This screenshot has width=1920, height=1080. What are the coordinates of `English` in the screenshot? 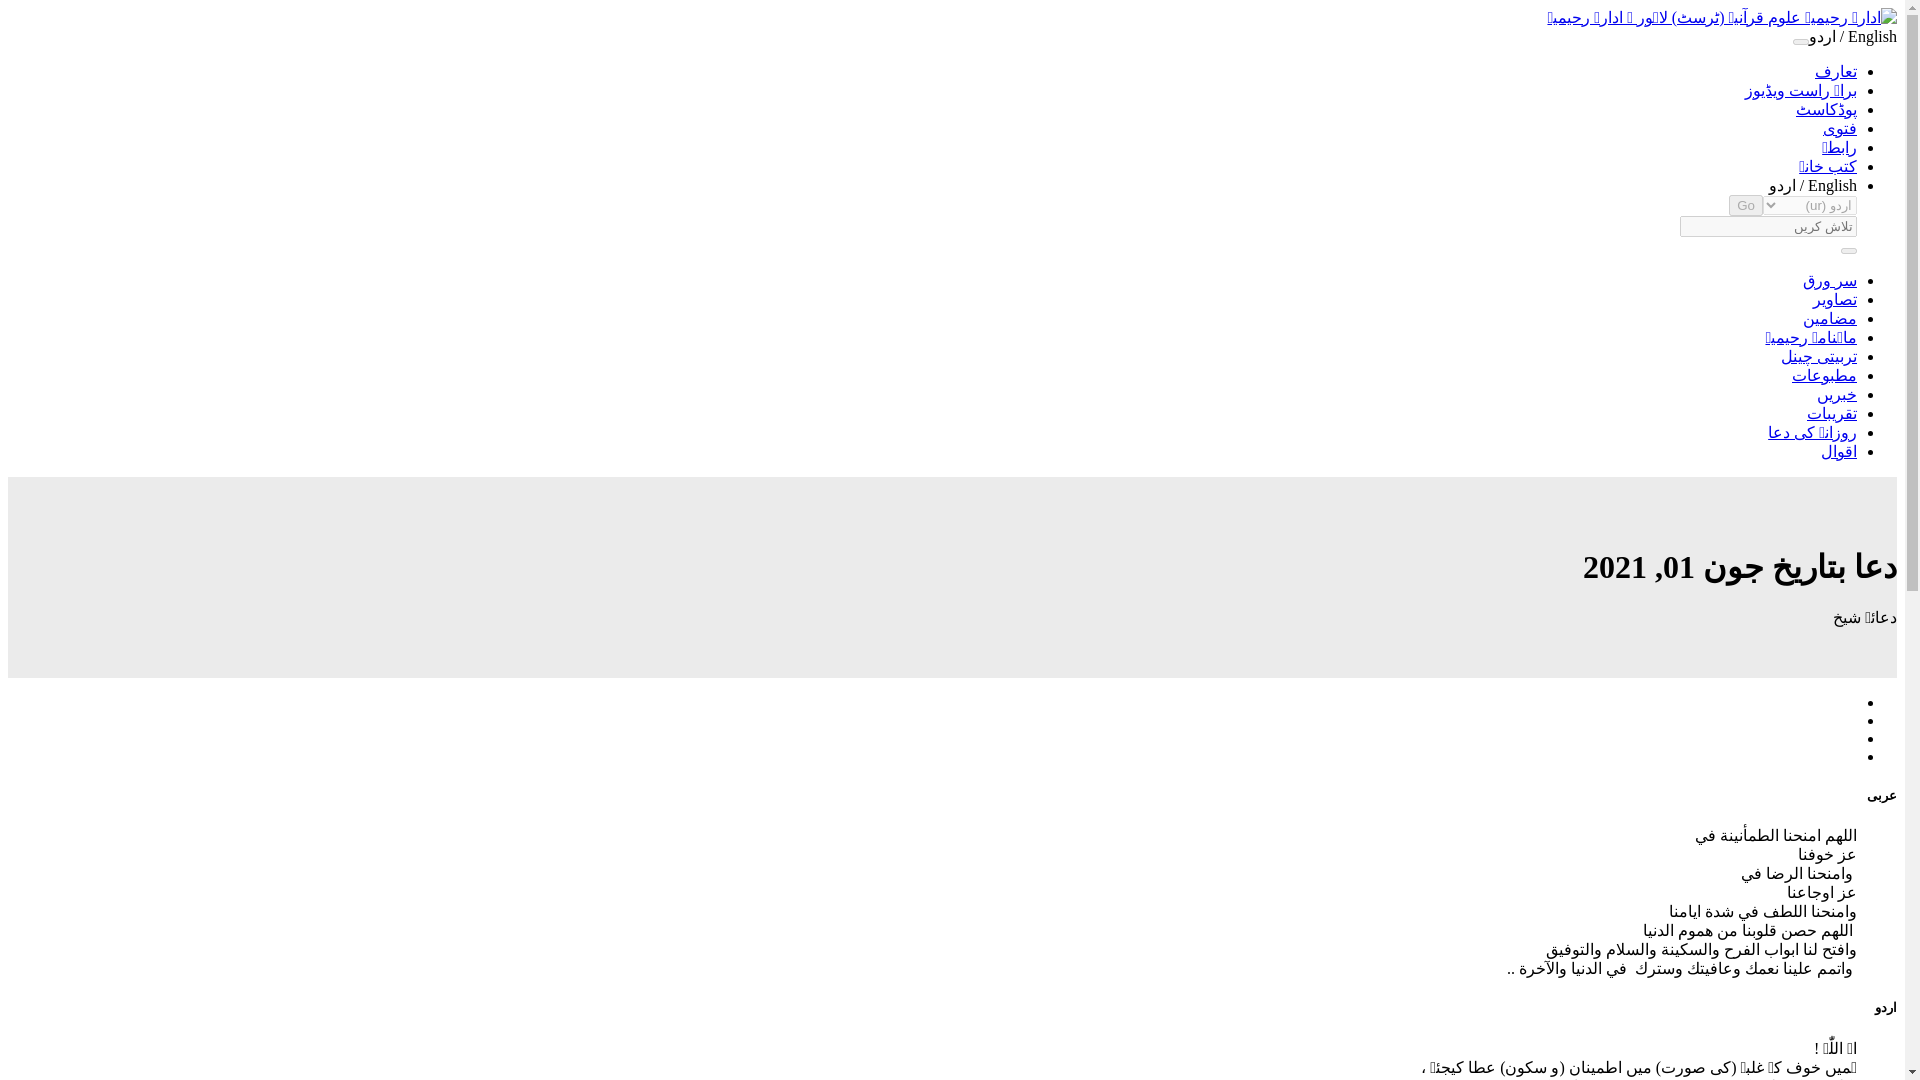 It's located at (1832, 186).